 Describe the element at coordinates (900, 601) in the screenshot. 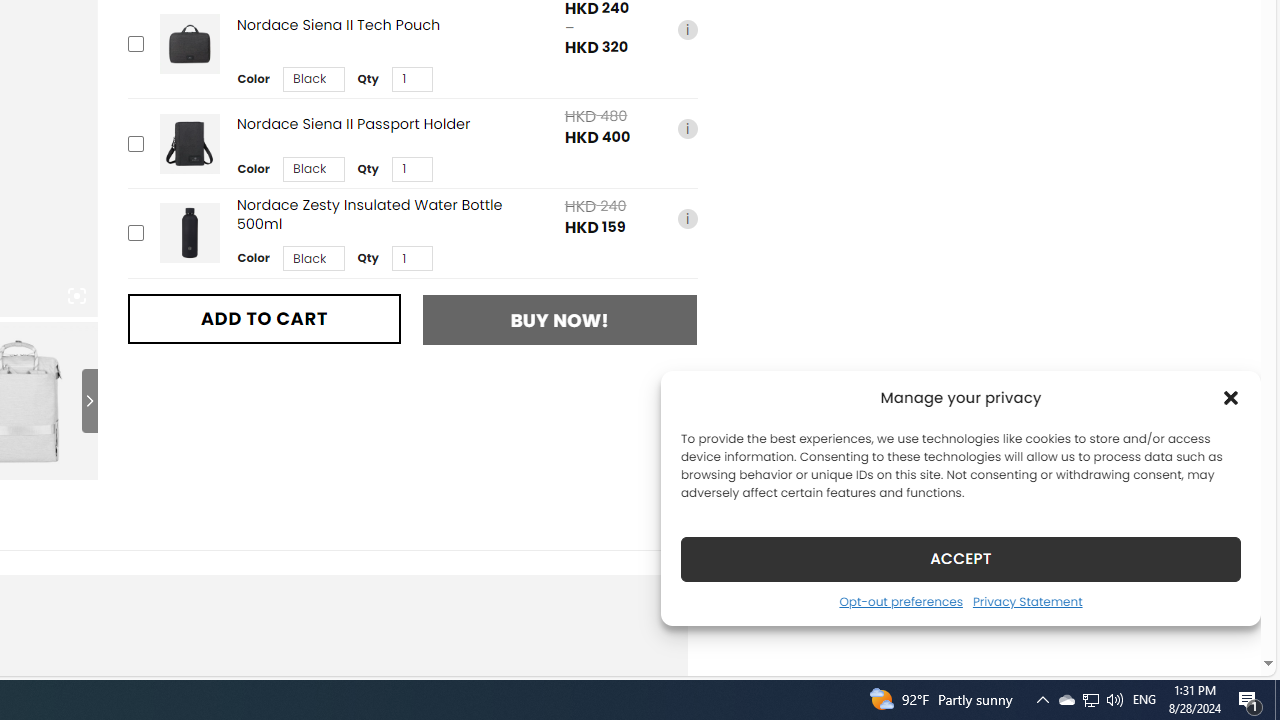

I see `Opt-out preferences` at that location.